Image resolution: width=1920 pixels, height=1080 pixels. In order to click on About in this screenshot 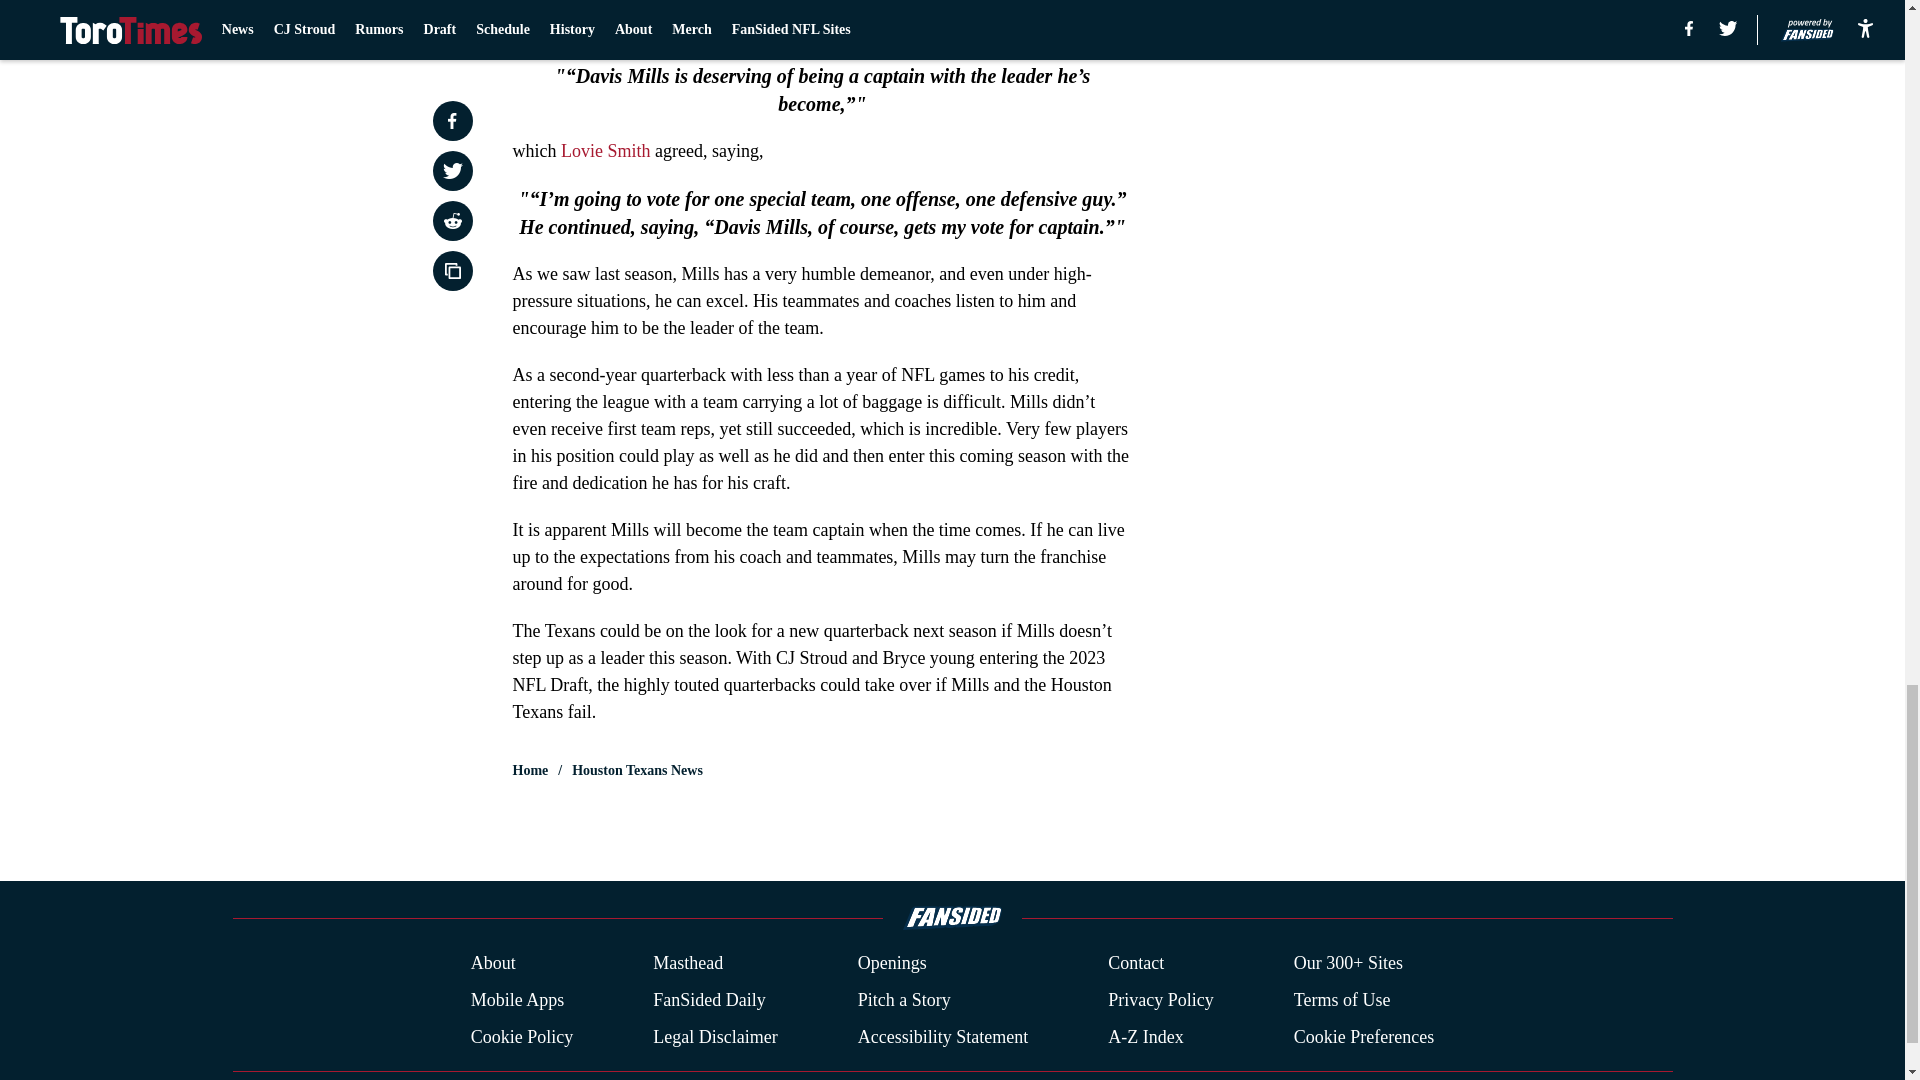, I will do `click(493, 964)`.